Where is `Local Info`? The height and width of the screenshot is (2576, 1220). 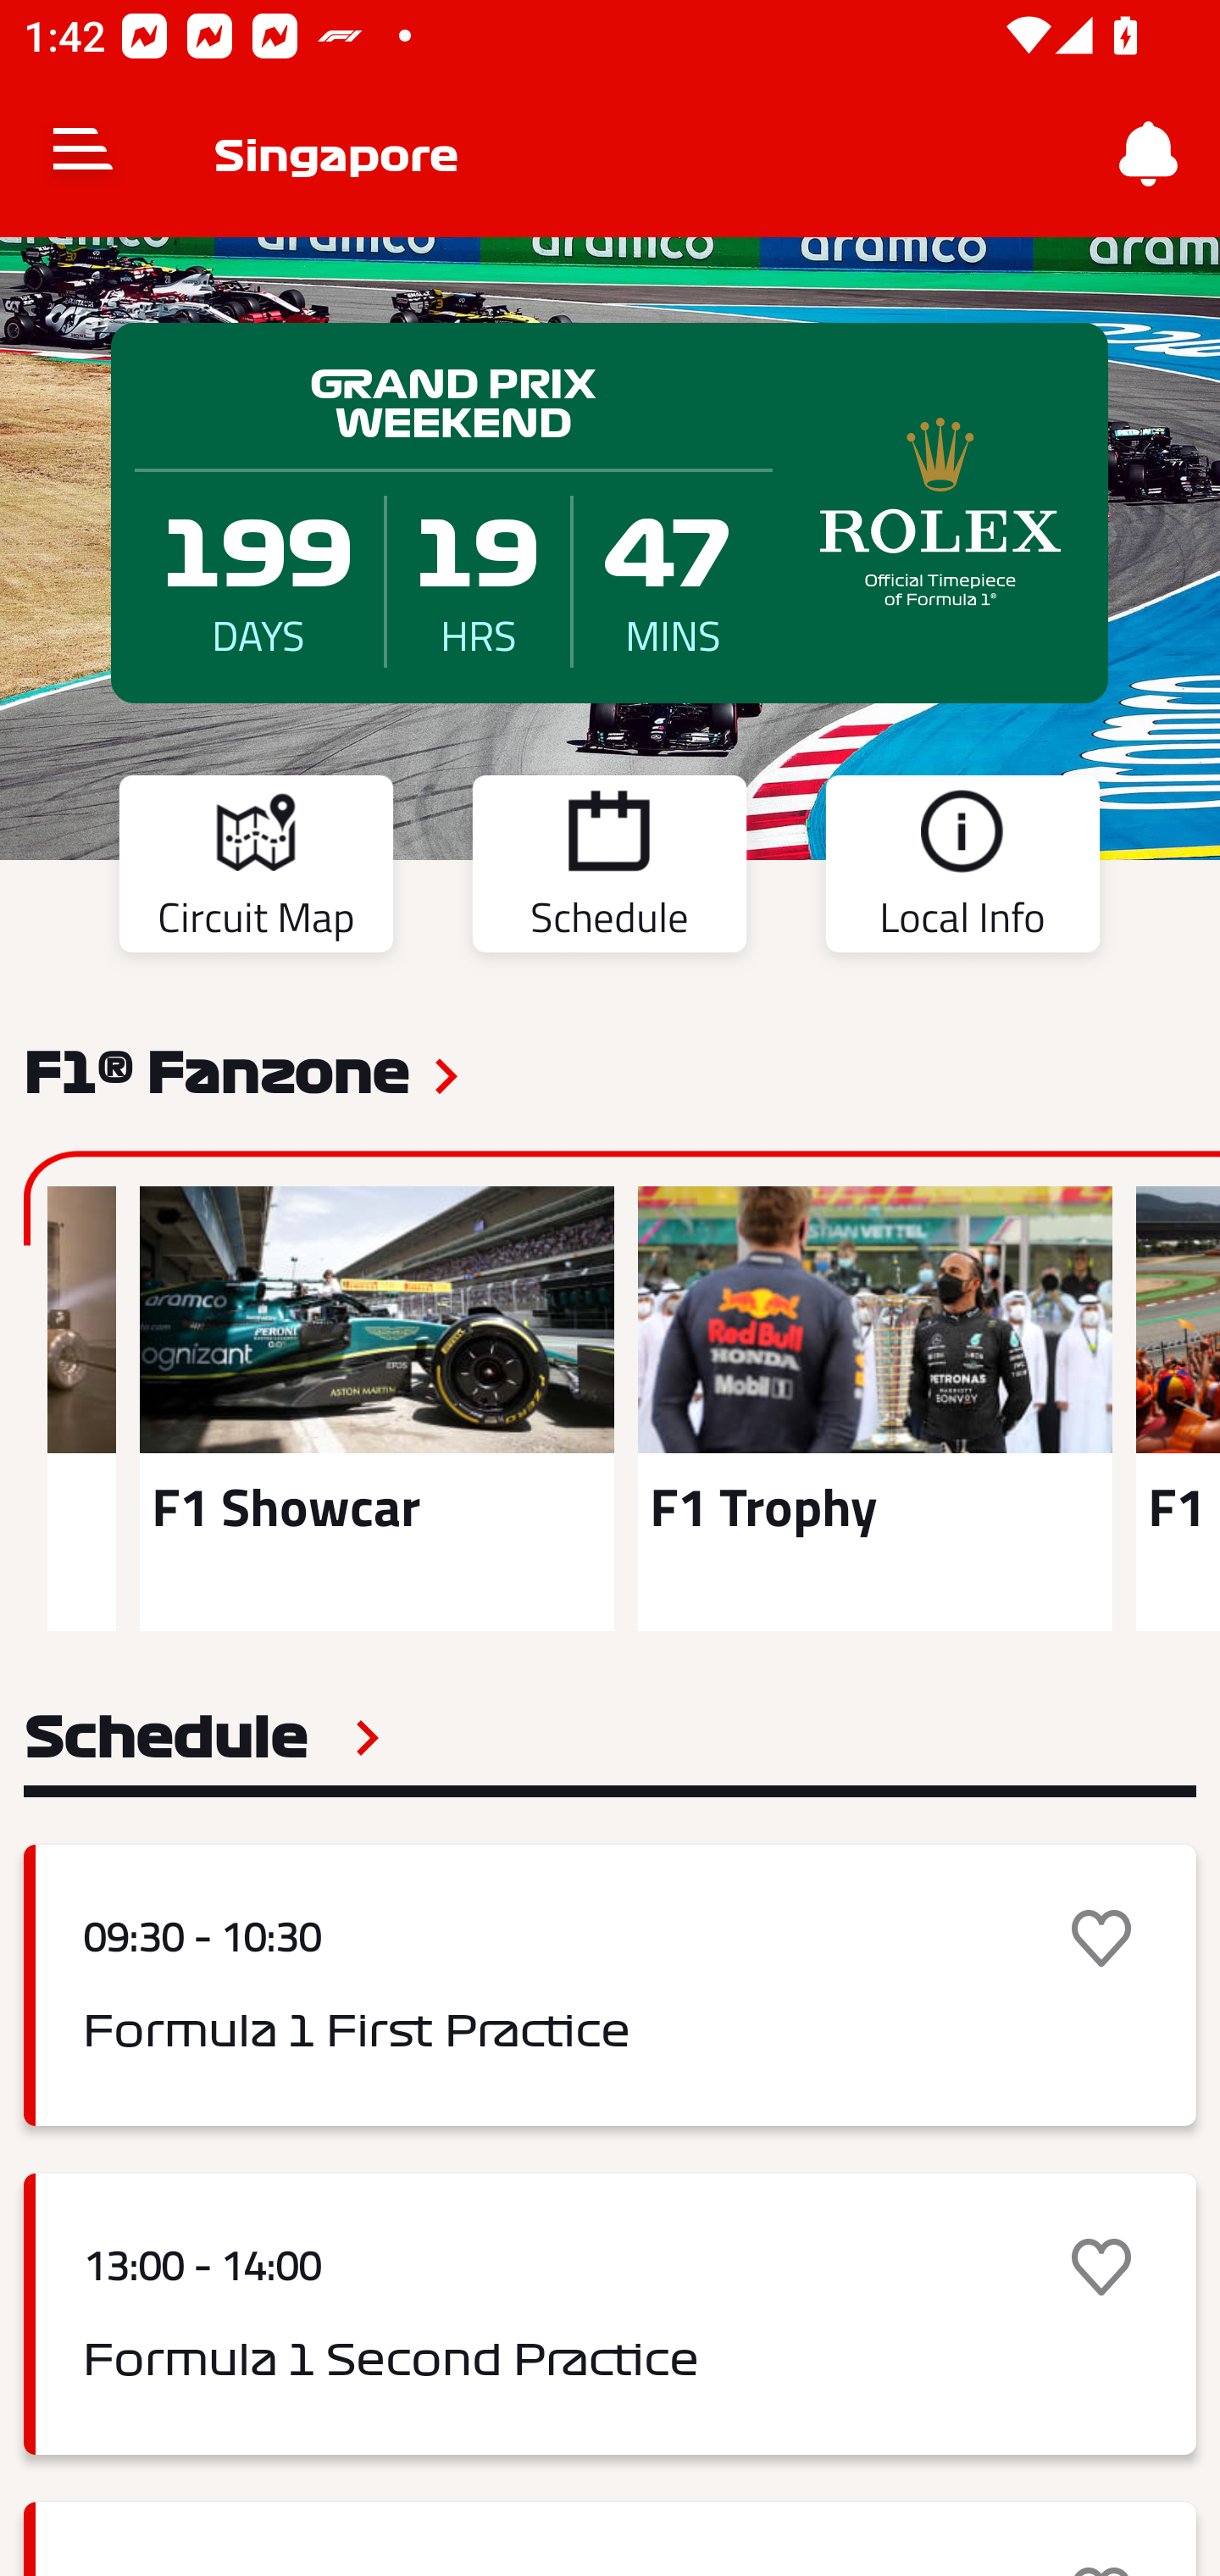
Local Info is located at coordinates (962, 869).